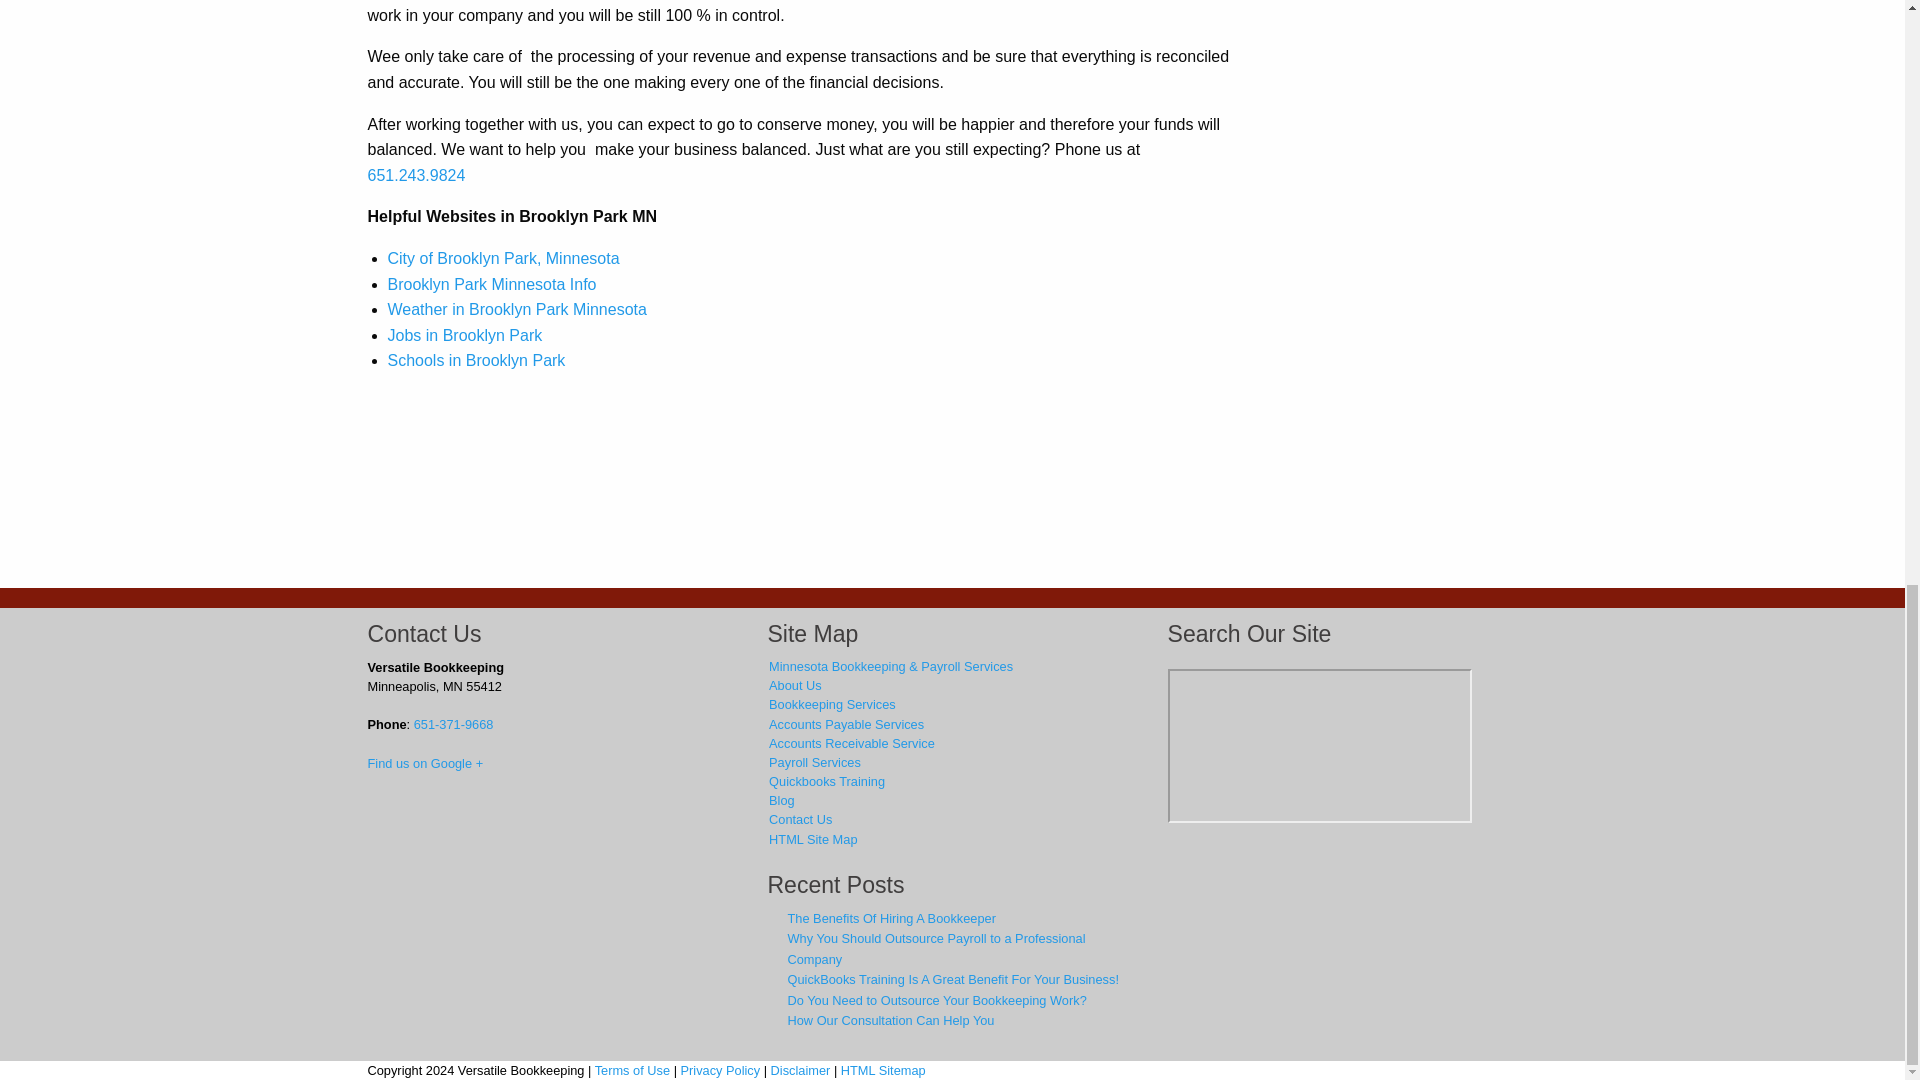 This screenshot has height=1080, width=1920. What do you see at coordinates (951, 763) in the screenshot?
I see `Payroll Services` at bounding box center [951, 763].